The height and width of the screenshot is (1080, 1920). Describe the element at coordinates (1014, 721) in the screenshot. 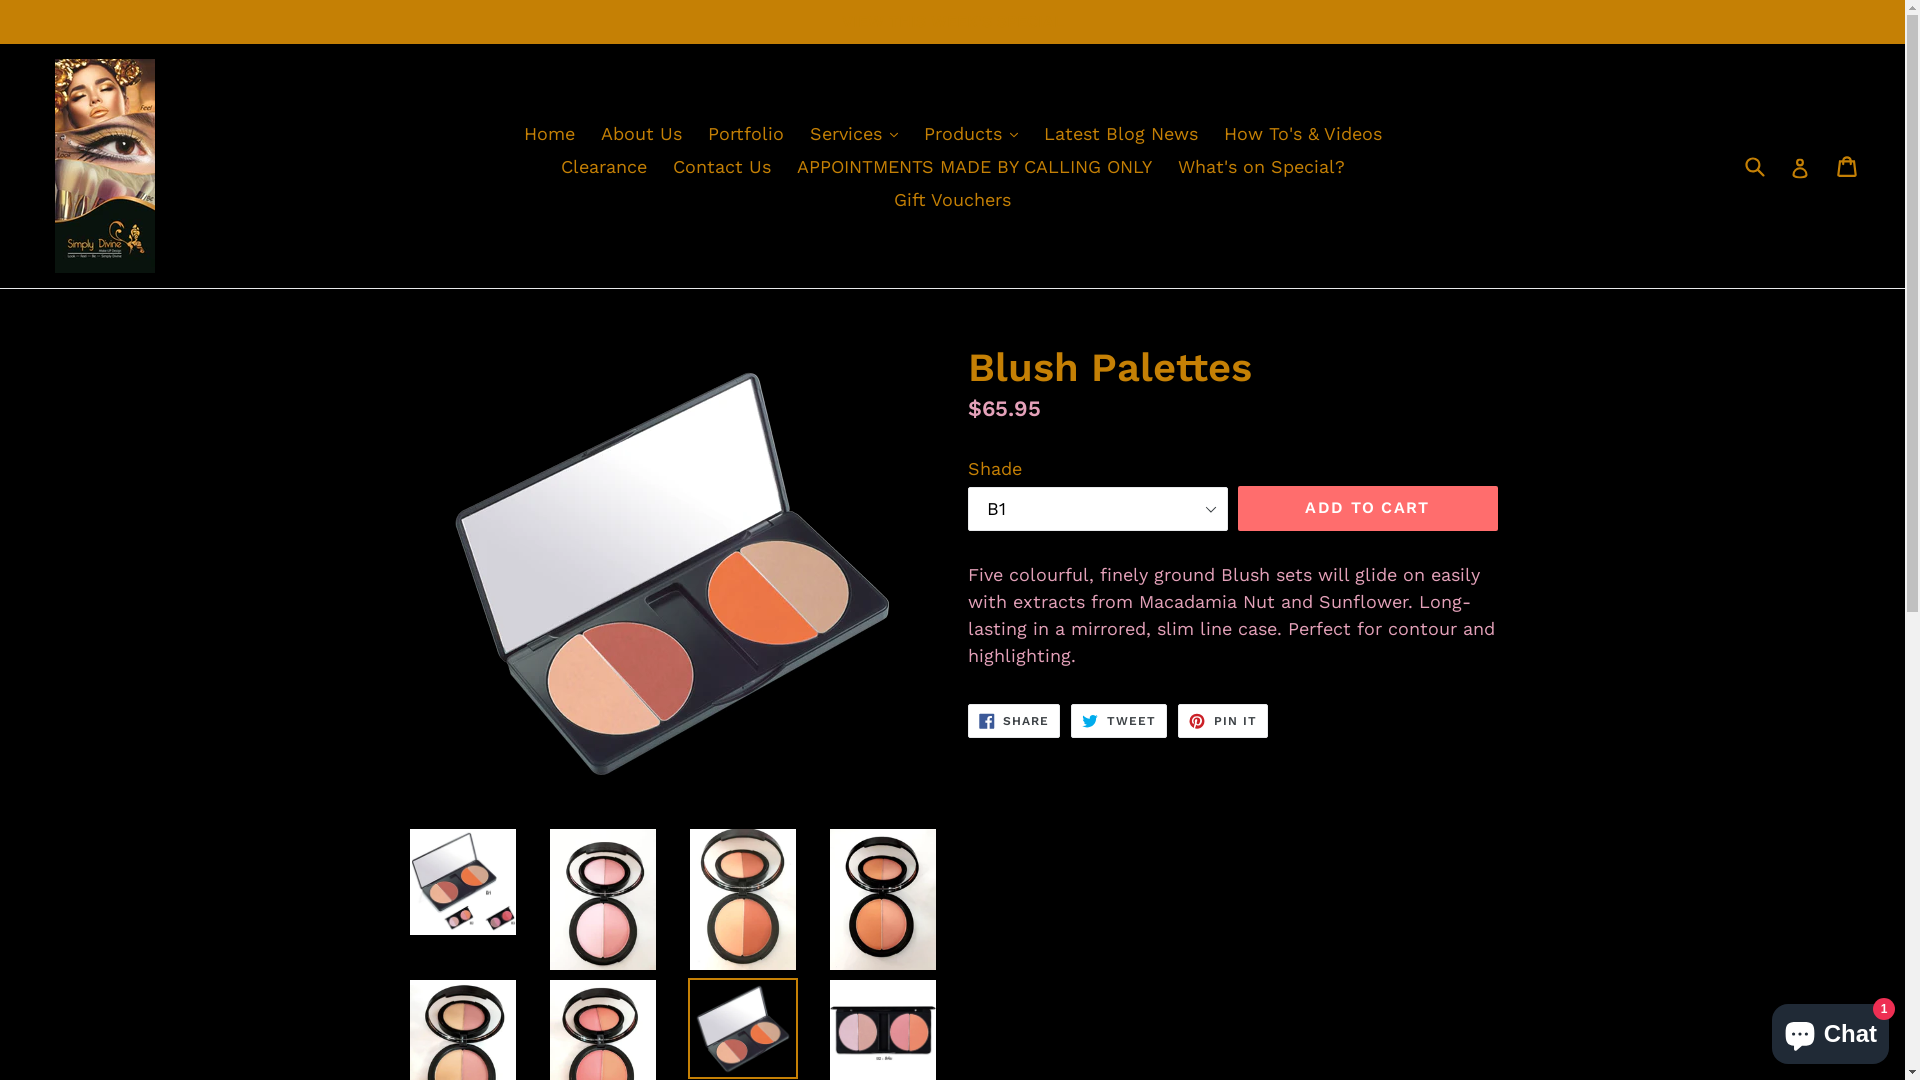

I see `SHARE
SHARE ON FACEBOOK` at that location.